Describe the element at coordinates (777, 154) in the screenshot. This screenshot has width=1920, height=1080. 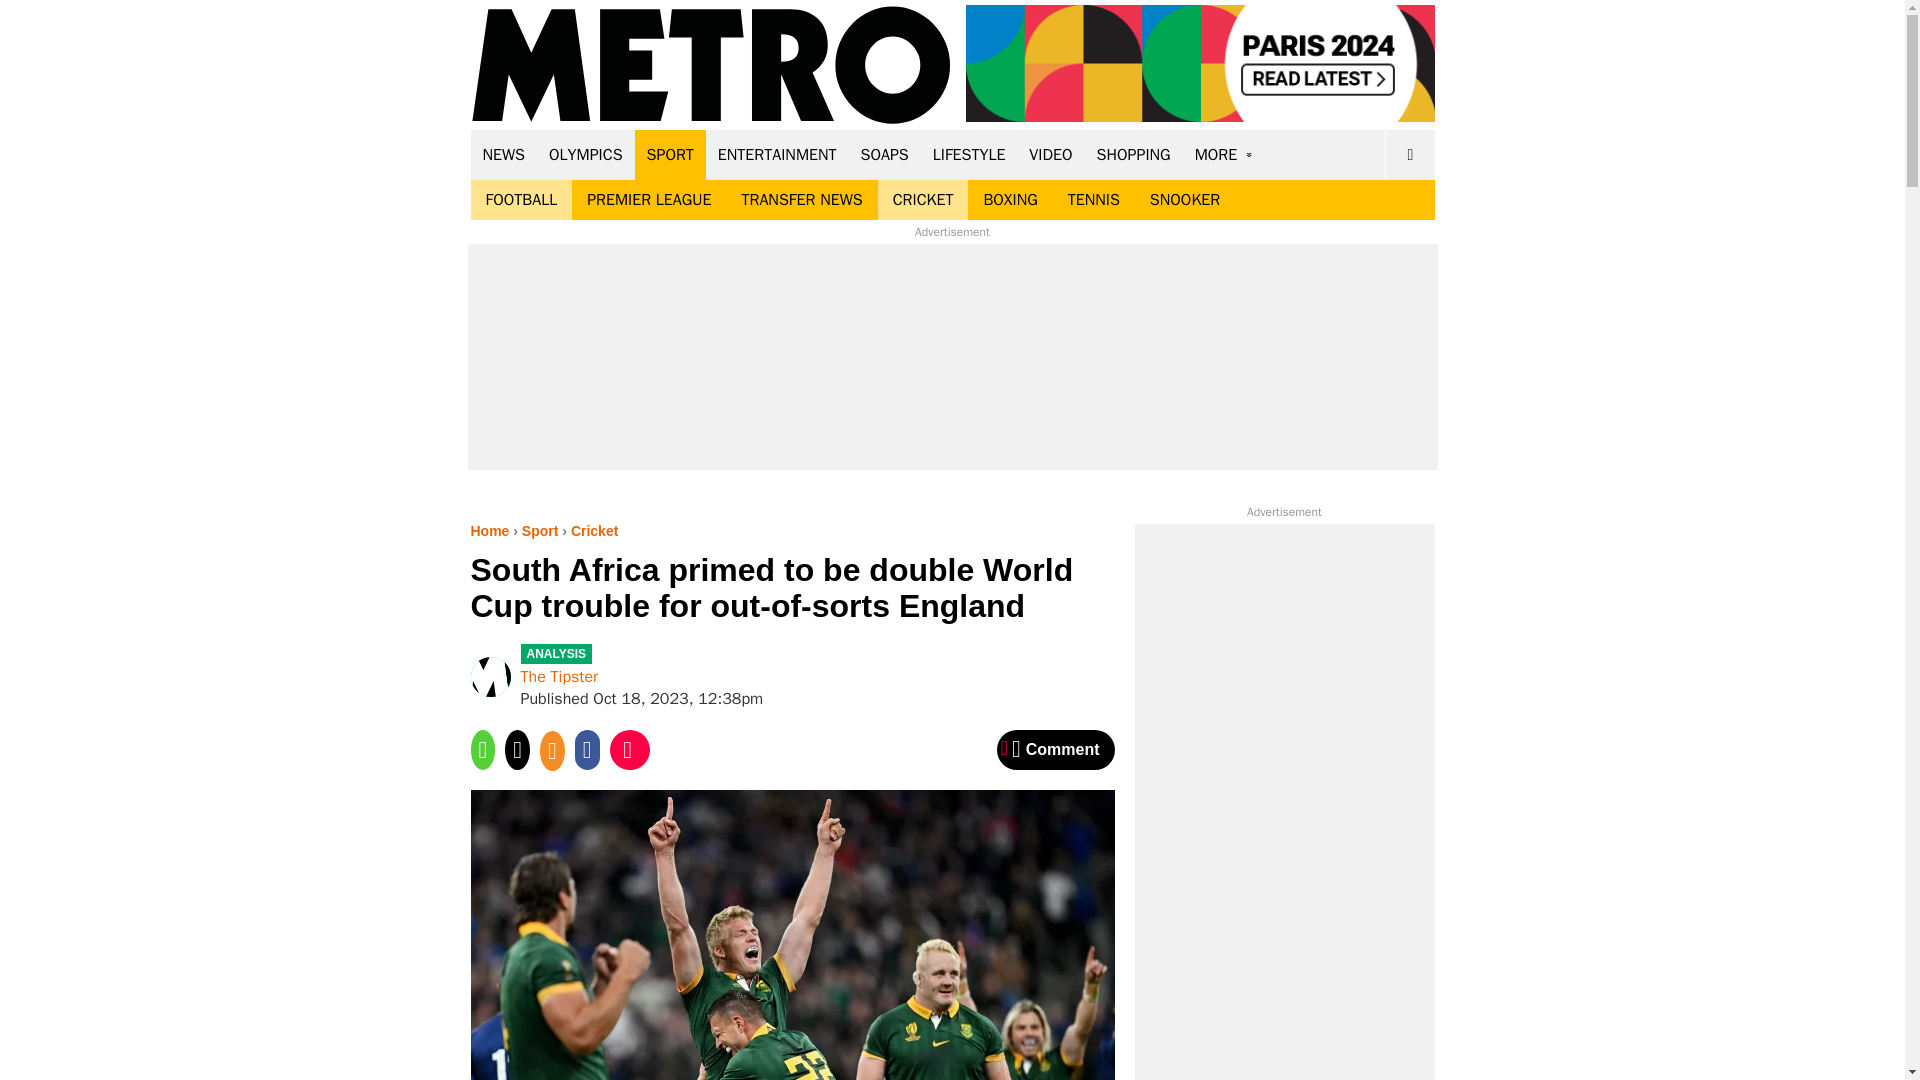
I see `ENTERTAINMENT` at that location.